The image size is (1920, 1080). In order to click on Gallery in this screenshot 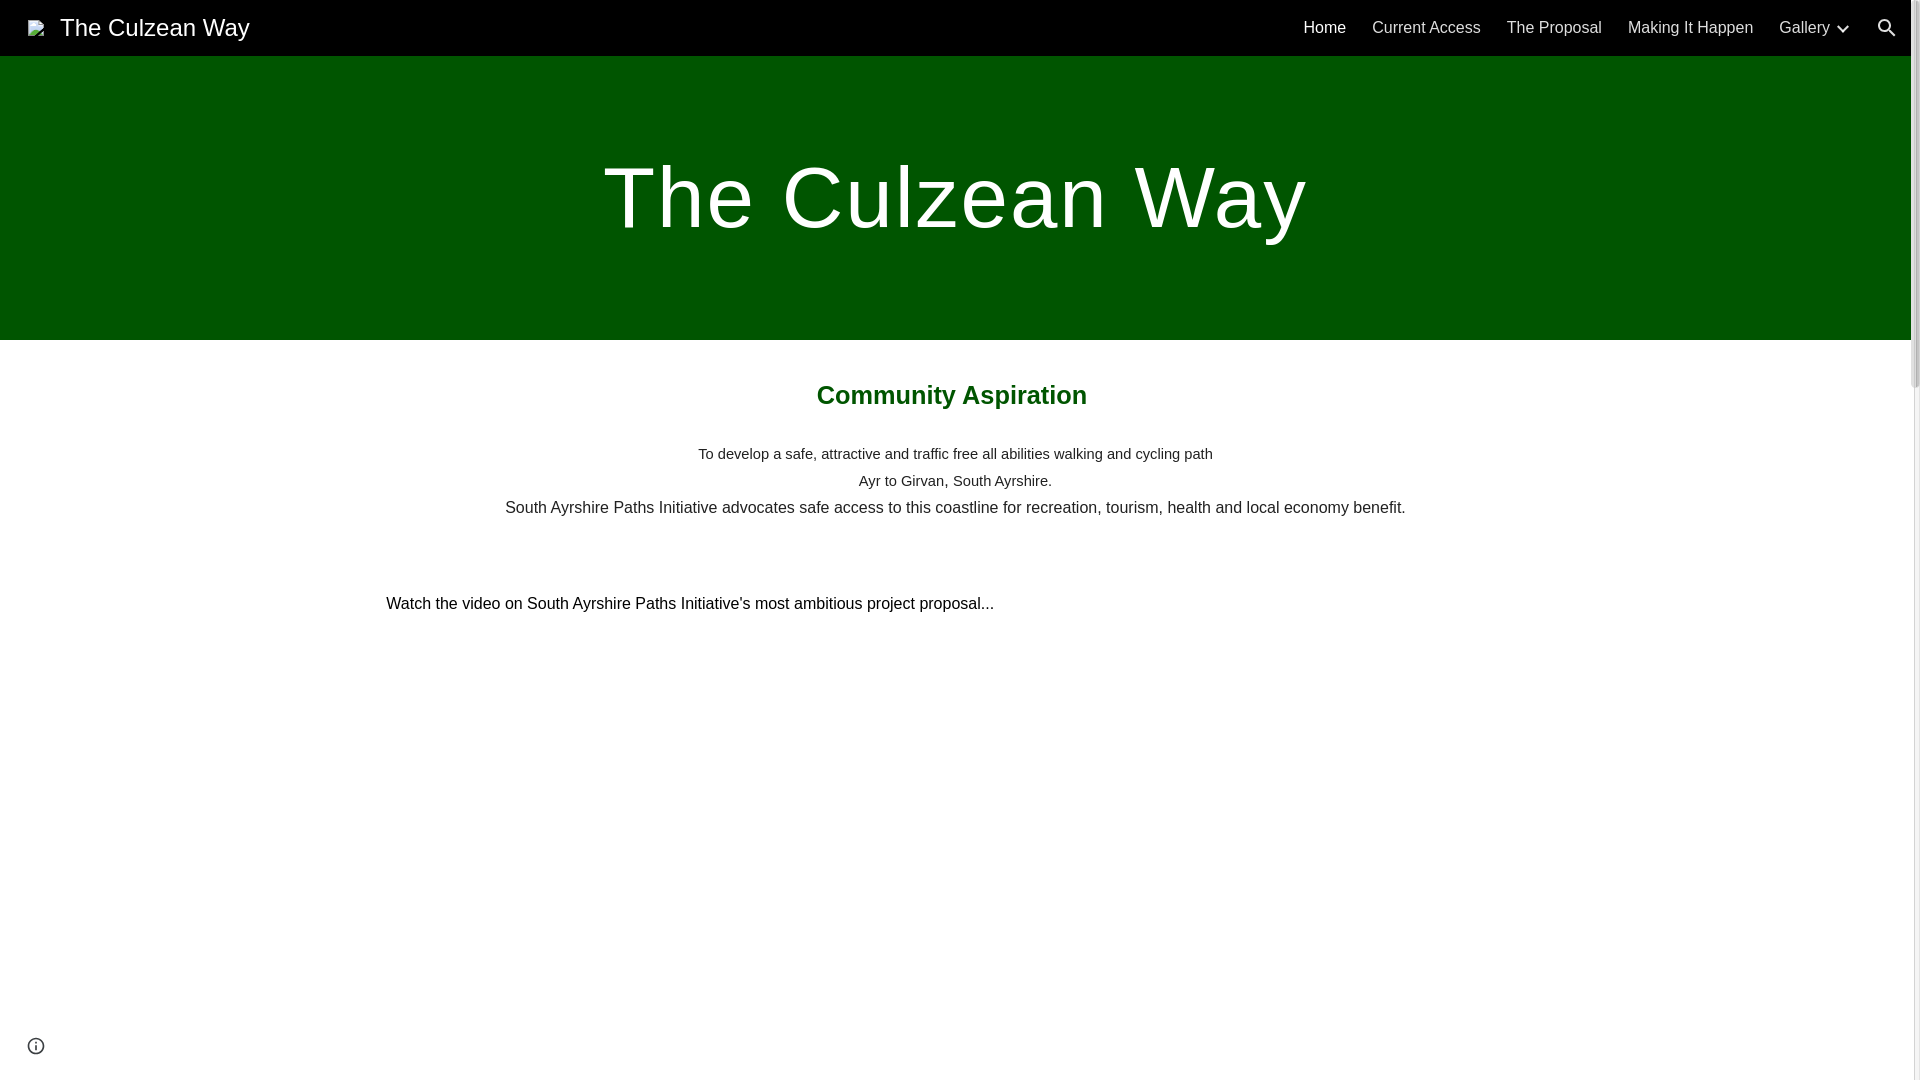, I will do `click(1804, 28)`.